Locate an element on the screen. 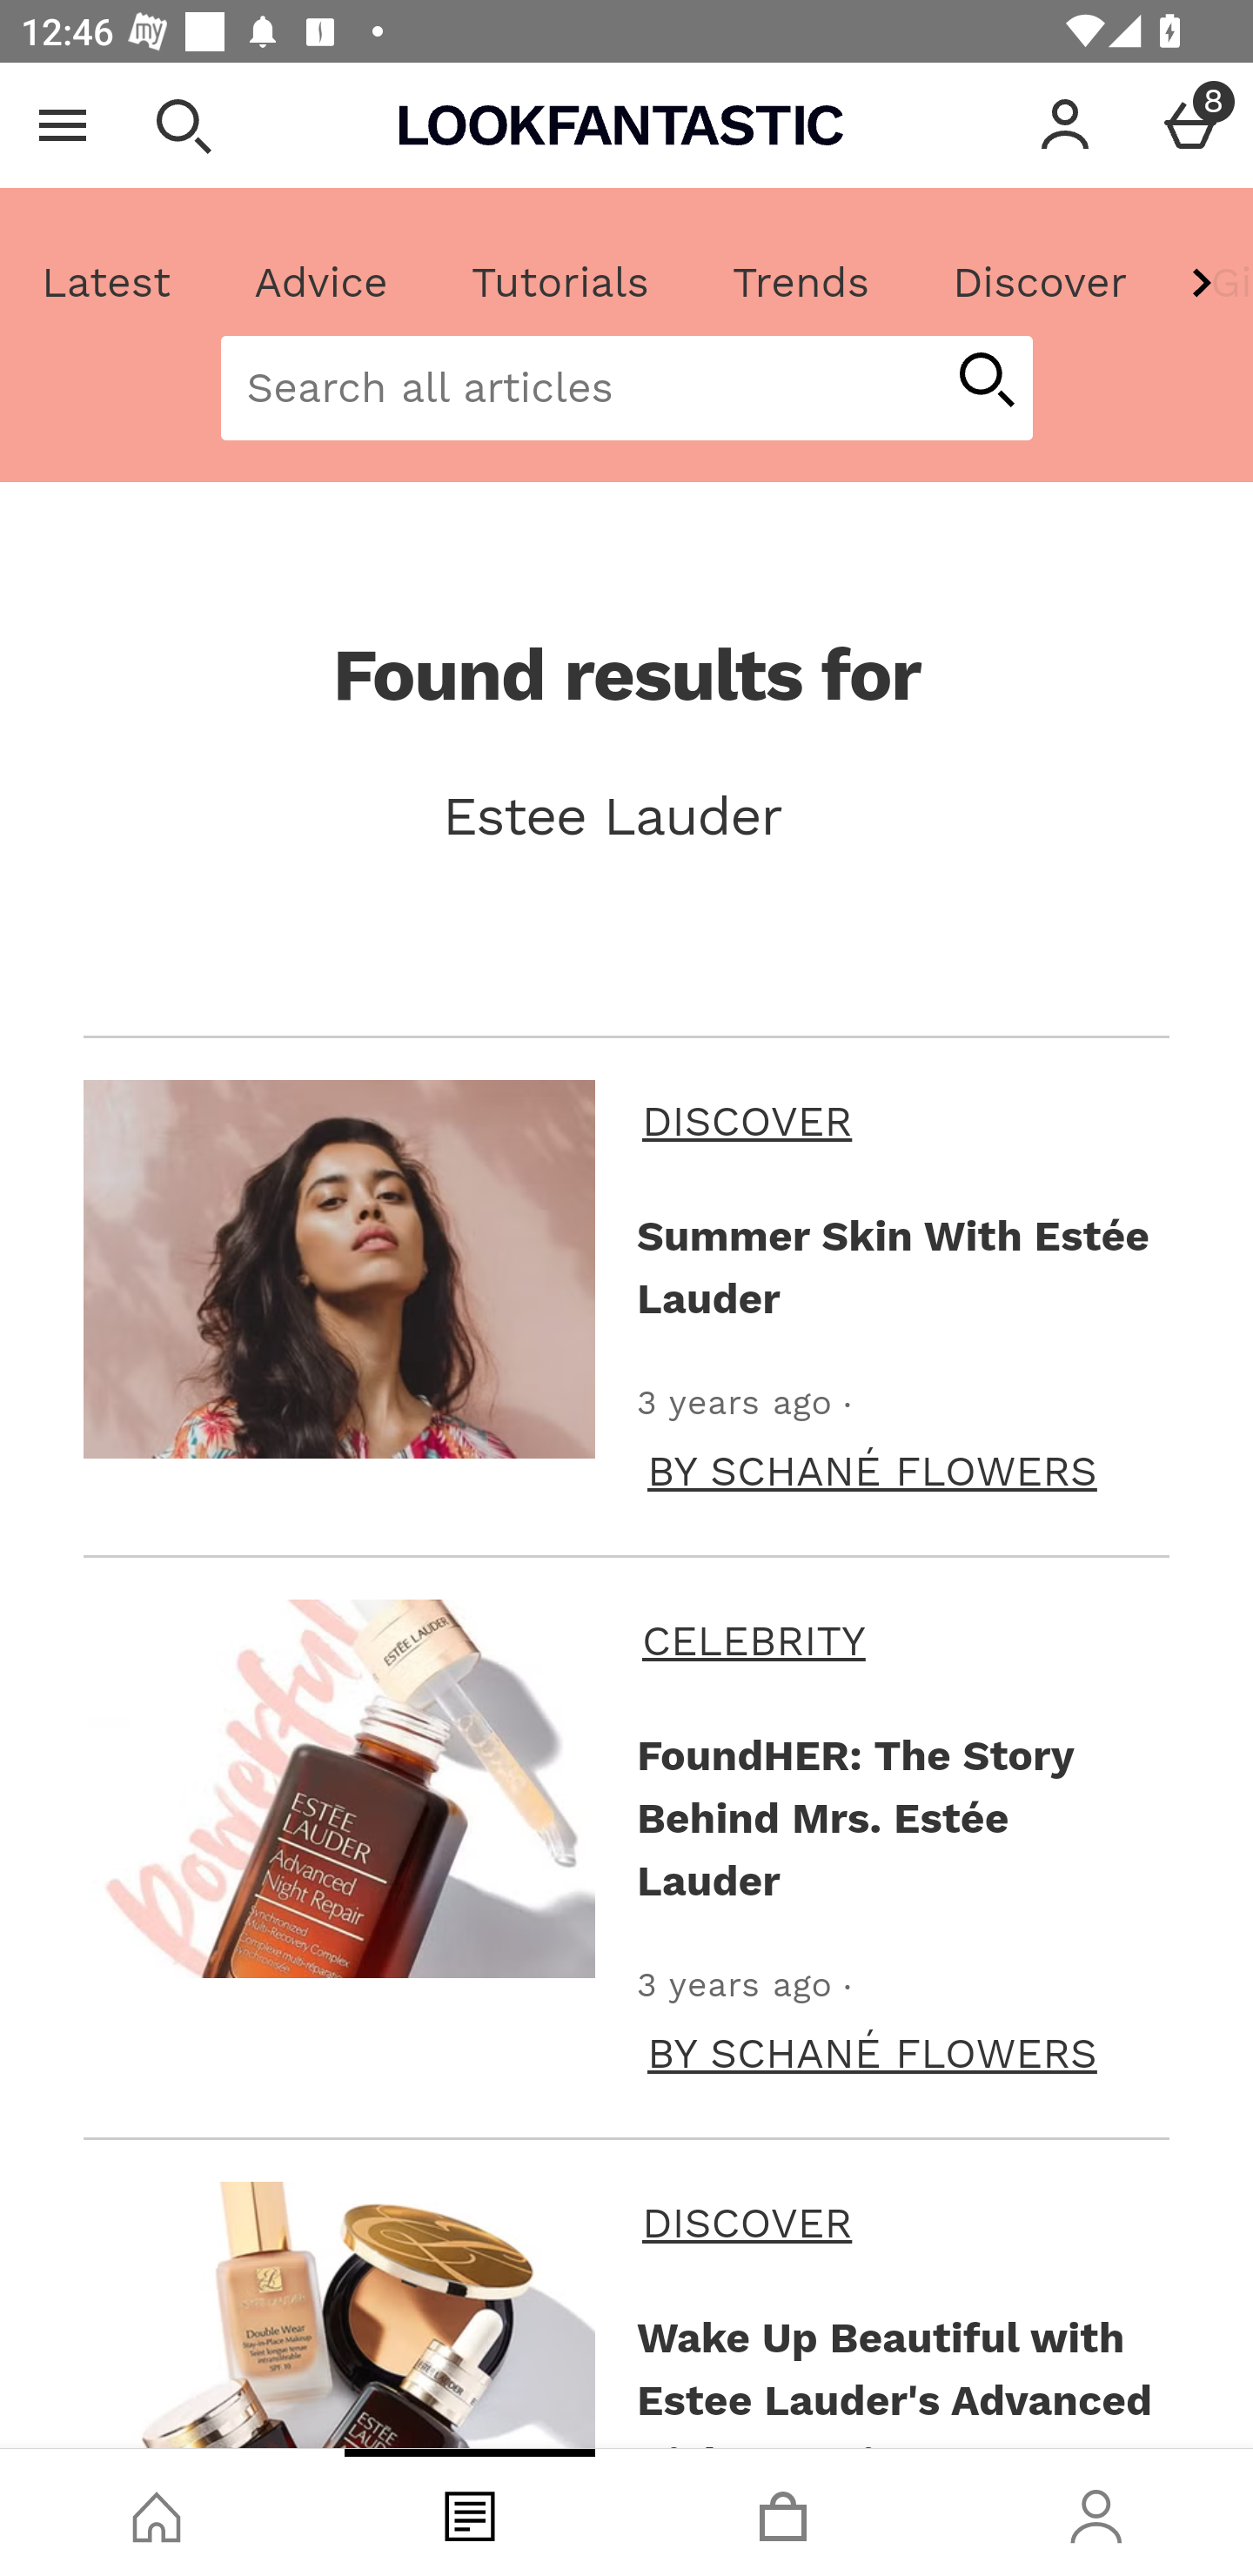  DISCOVER is located at coordinates (900, 2223).